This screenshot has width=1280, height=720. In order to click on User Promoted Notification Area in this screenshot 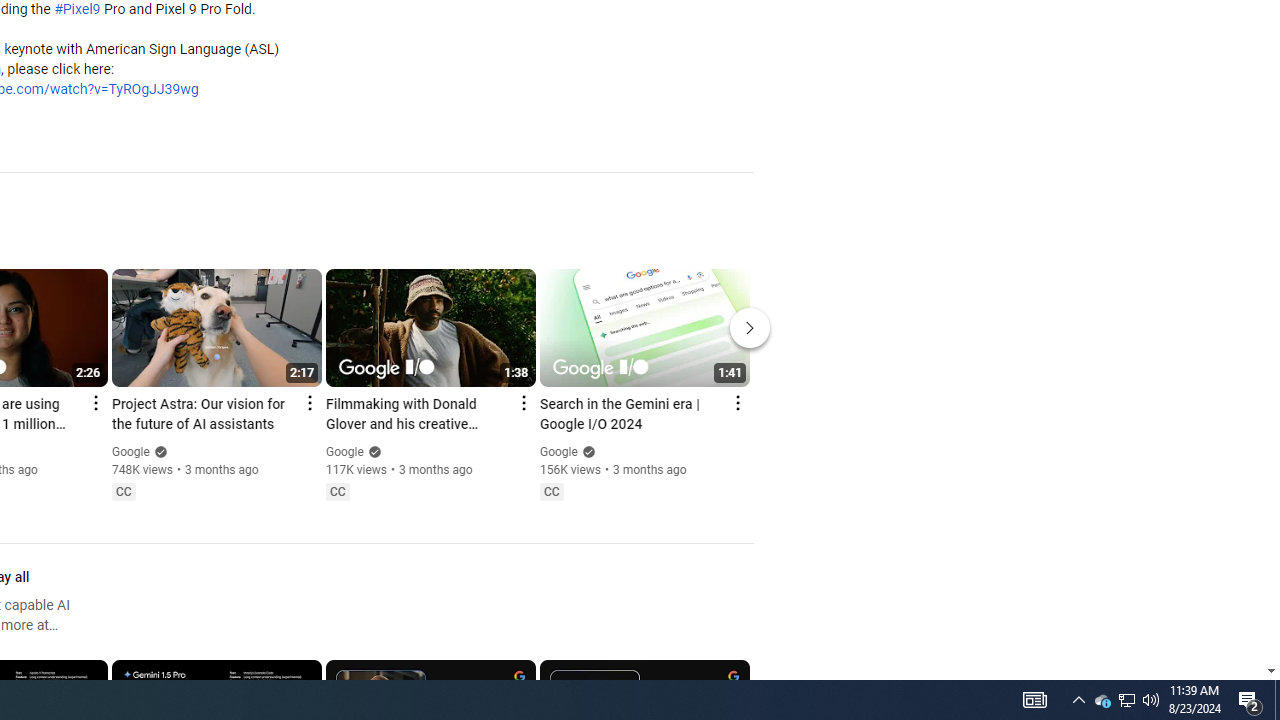, I will do `click(1126, 700)`.